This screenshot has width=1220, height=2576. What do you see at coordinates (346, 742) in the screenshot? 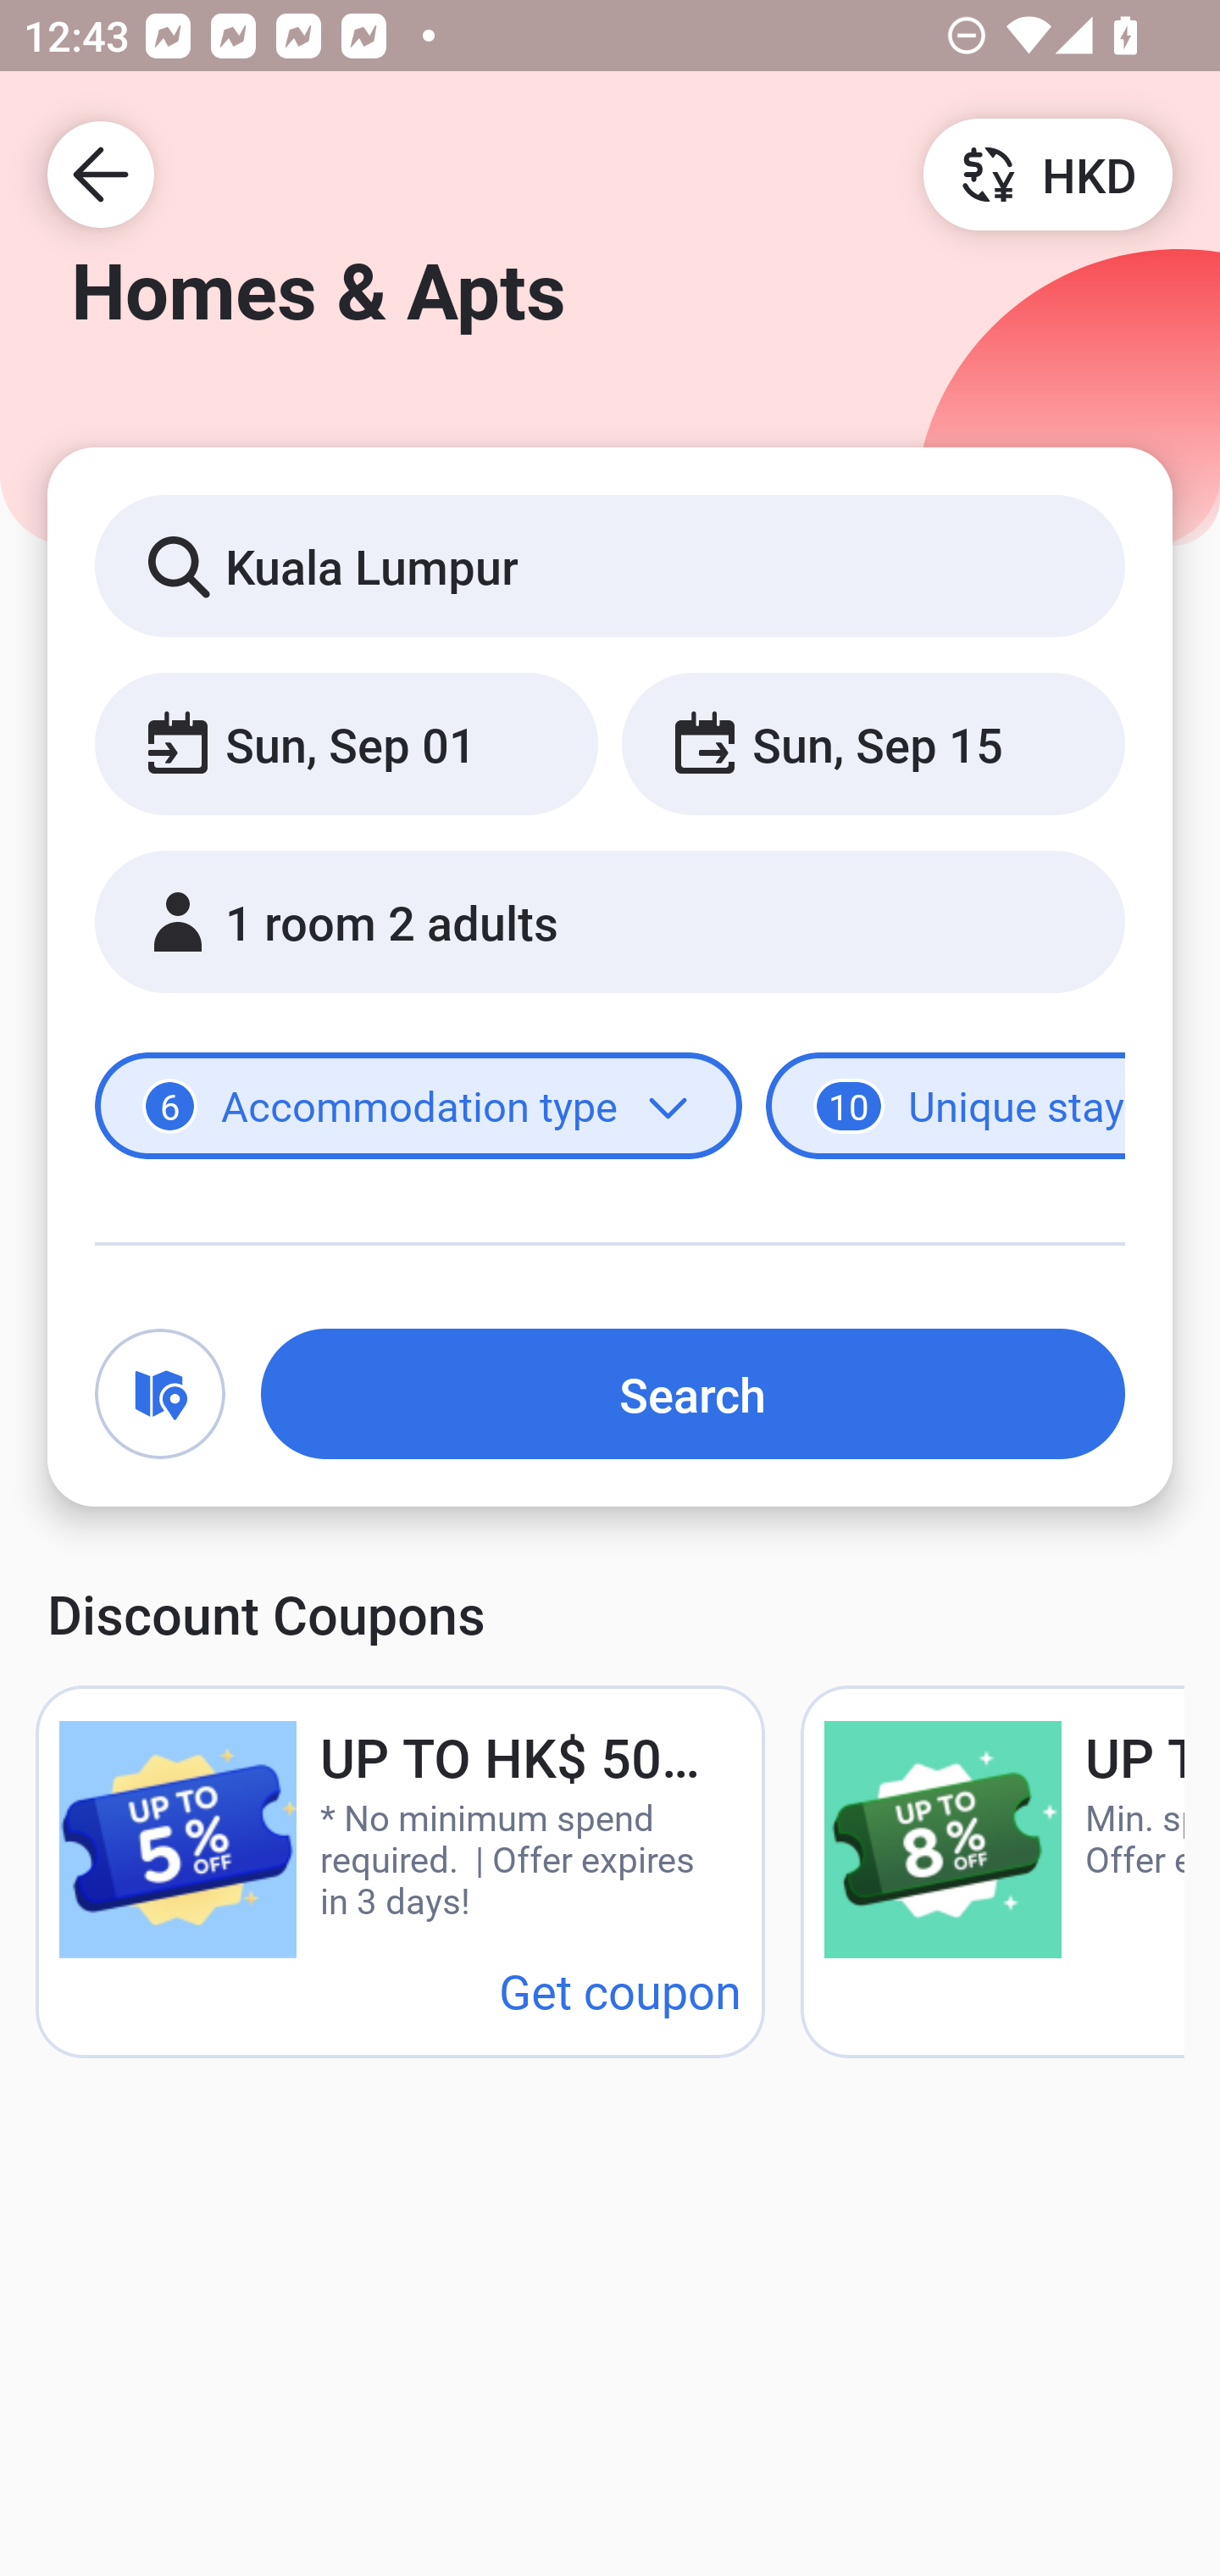
I see `Sun, Sep 01` at bounding box center [346, 742].